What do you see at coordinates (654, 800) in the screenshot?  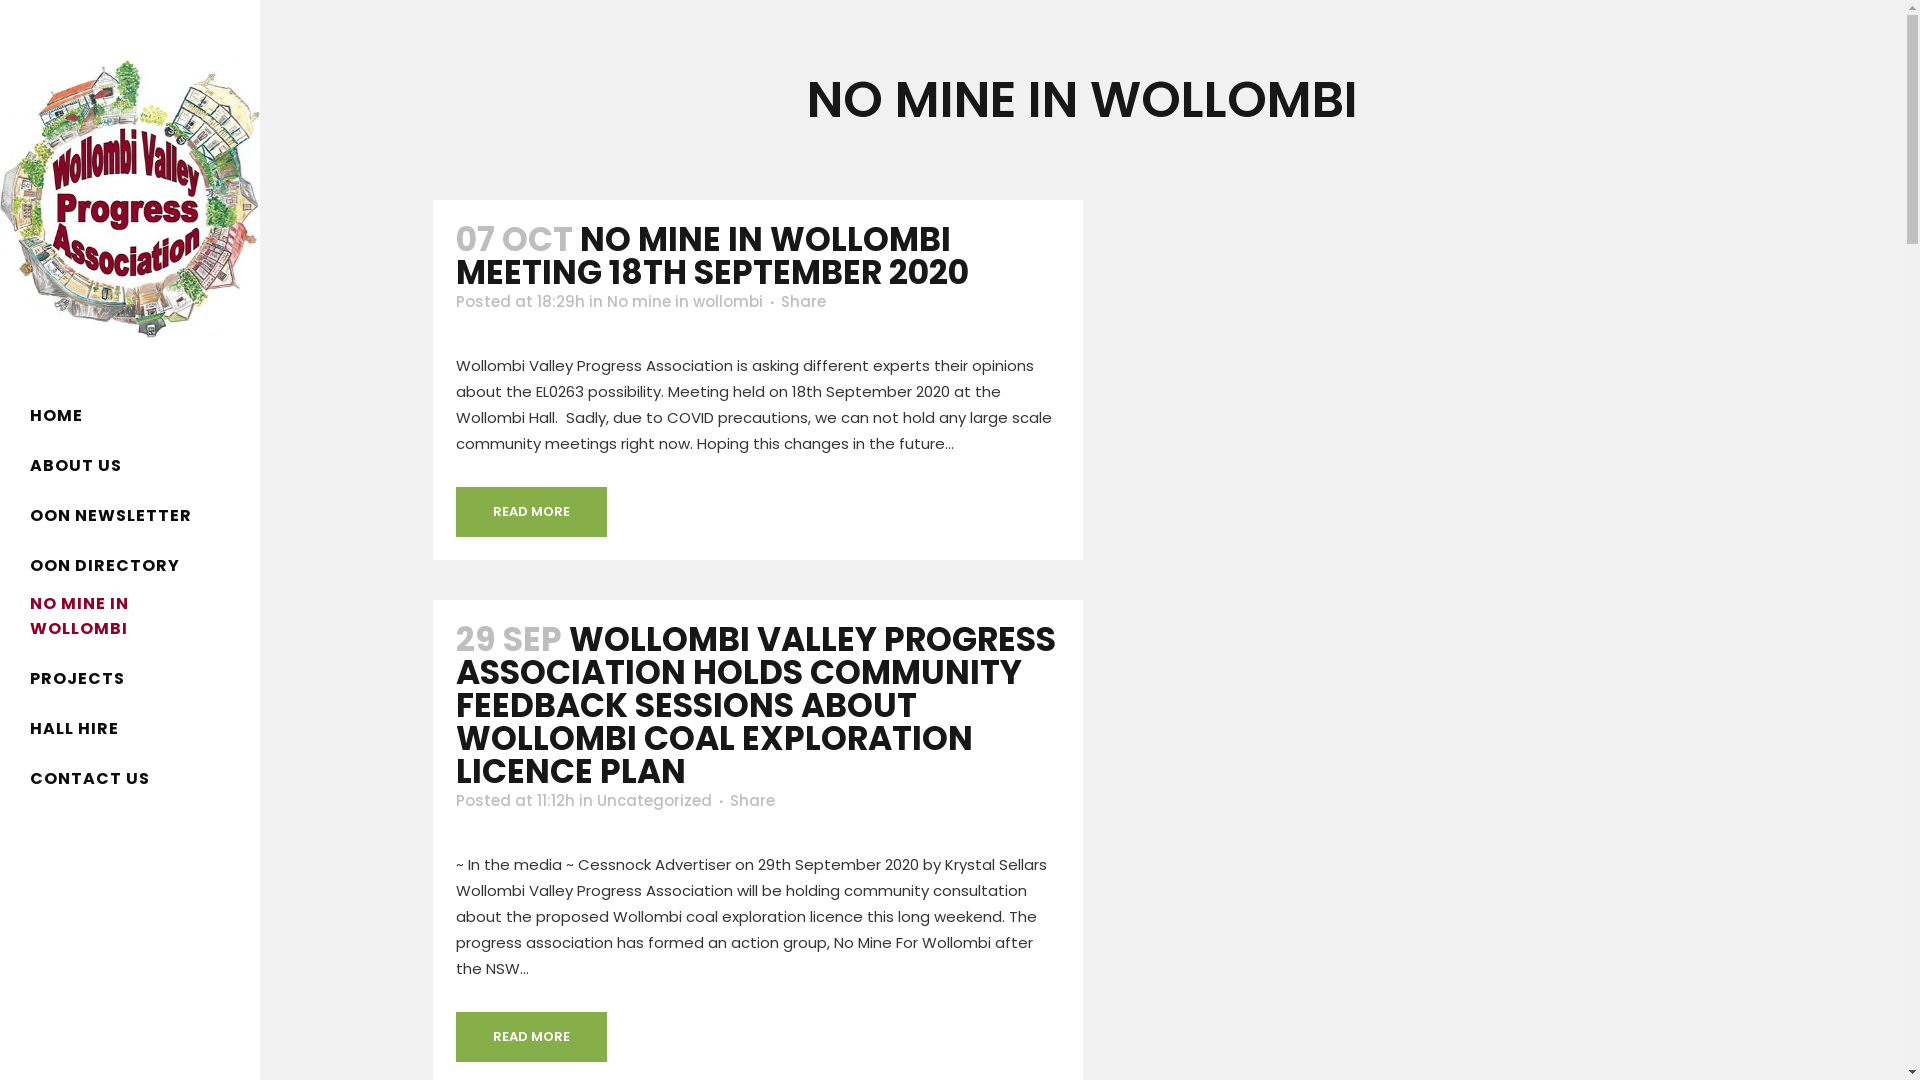 I see `Uncategorized` at bounding box center [654, 800].